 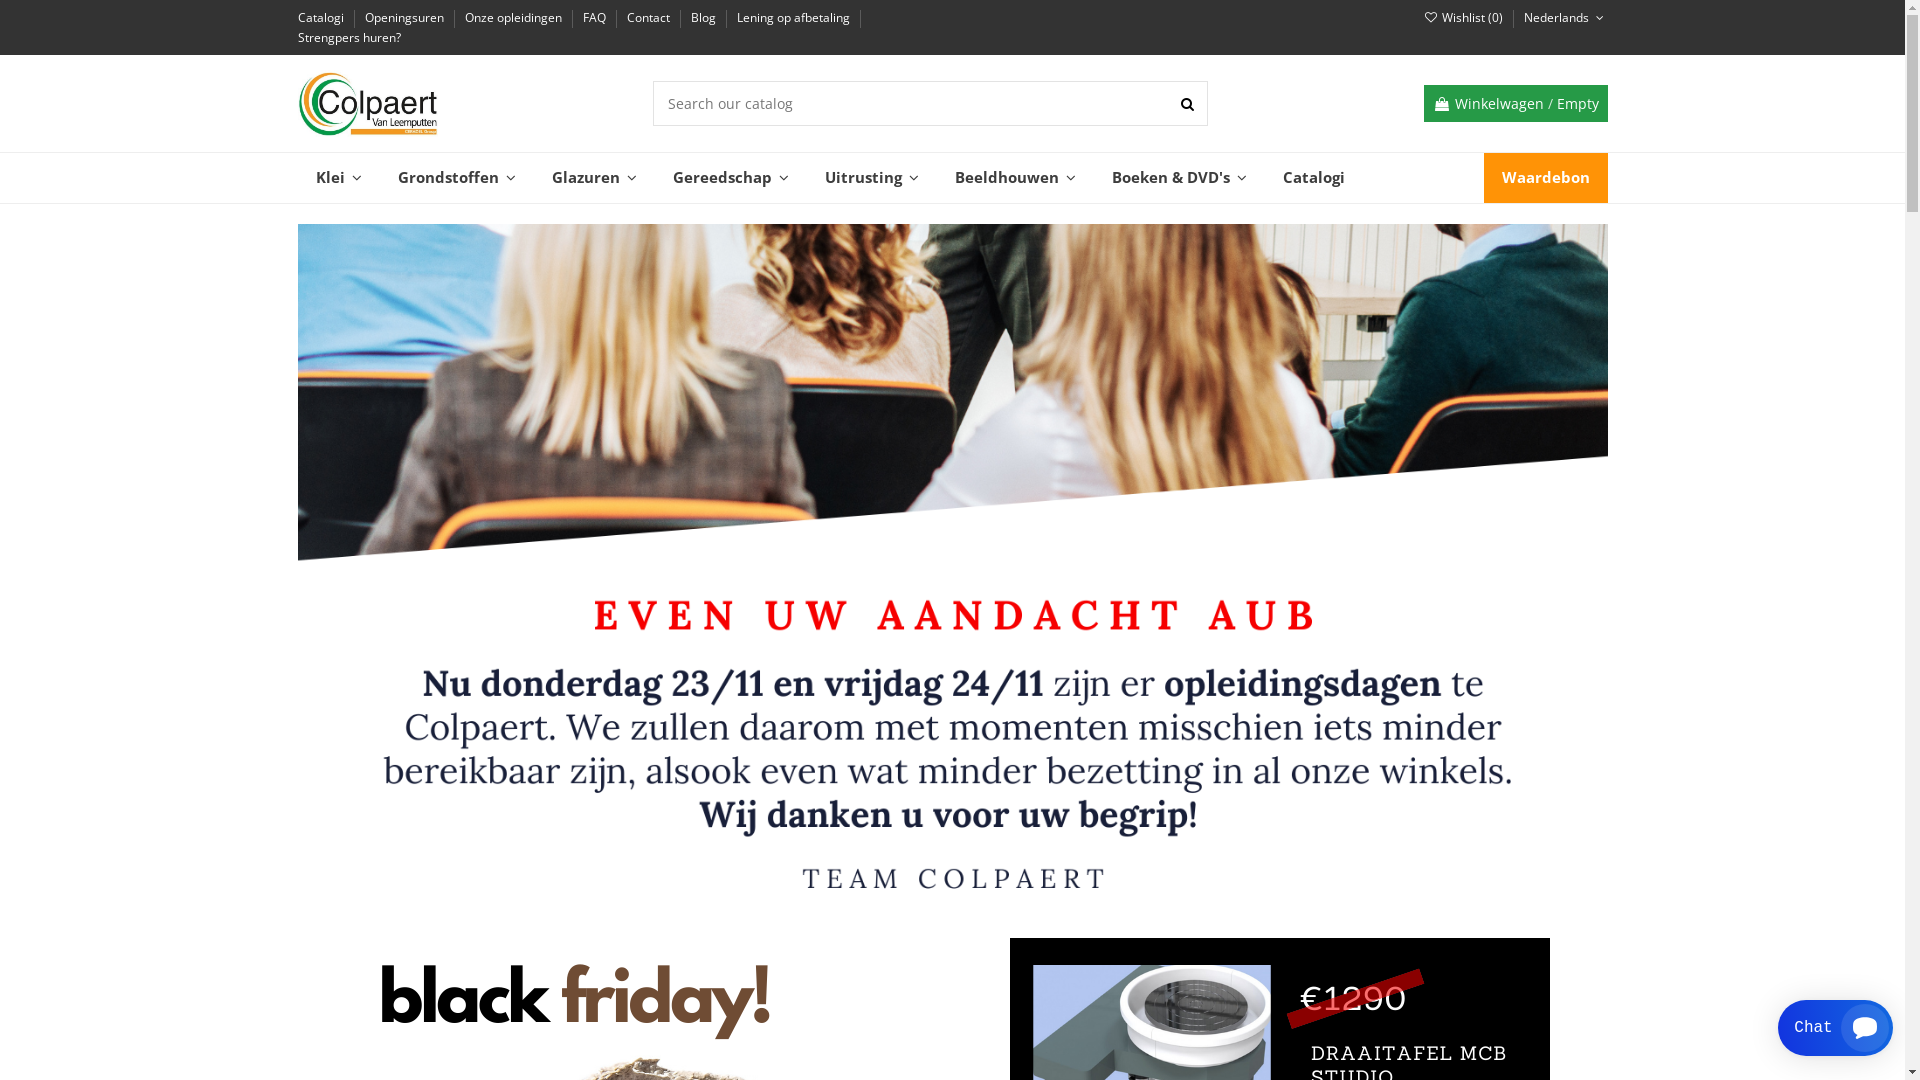 I want to click on Nederlands, so click(x=1566, y=18).